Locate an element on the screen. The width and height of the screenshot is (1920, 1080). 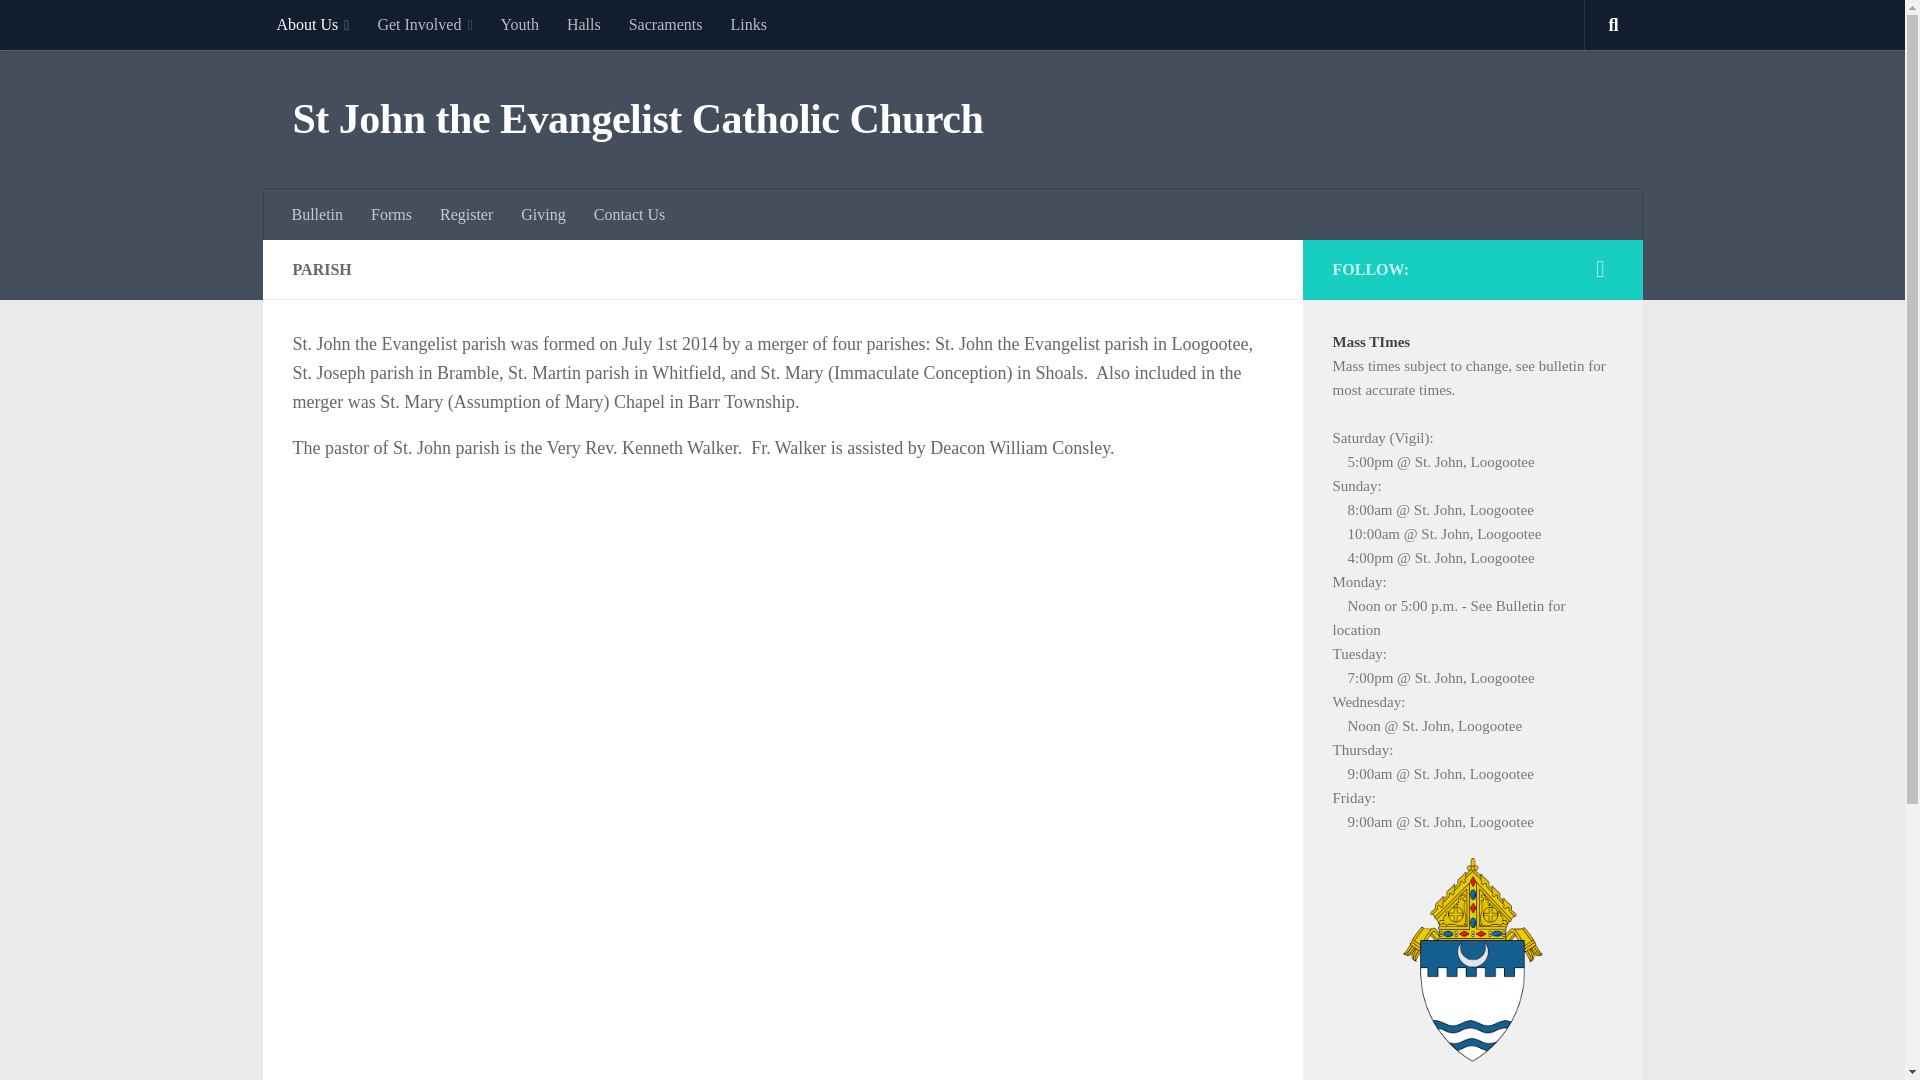
Tuesday Mass 4 7 2020 is located at coordinates (748, 24).